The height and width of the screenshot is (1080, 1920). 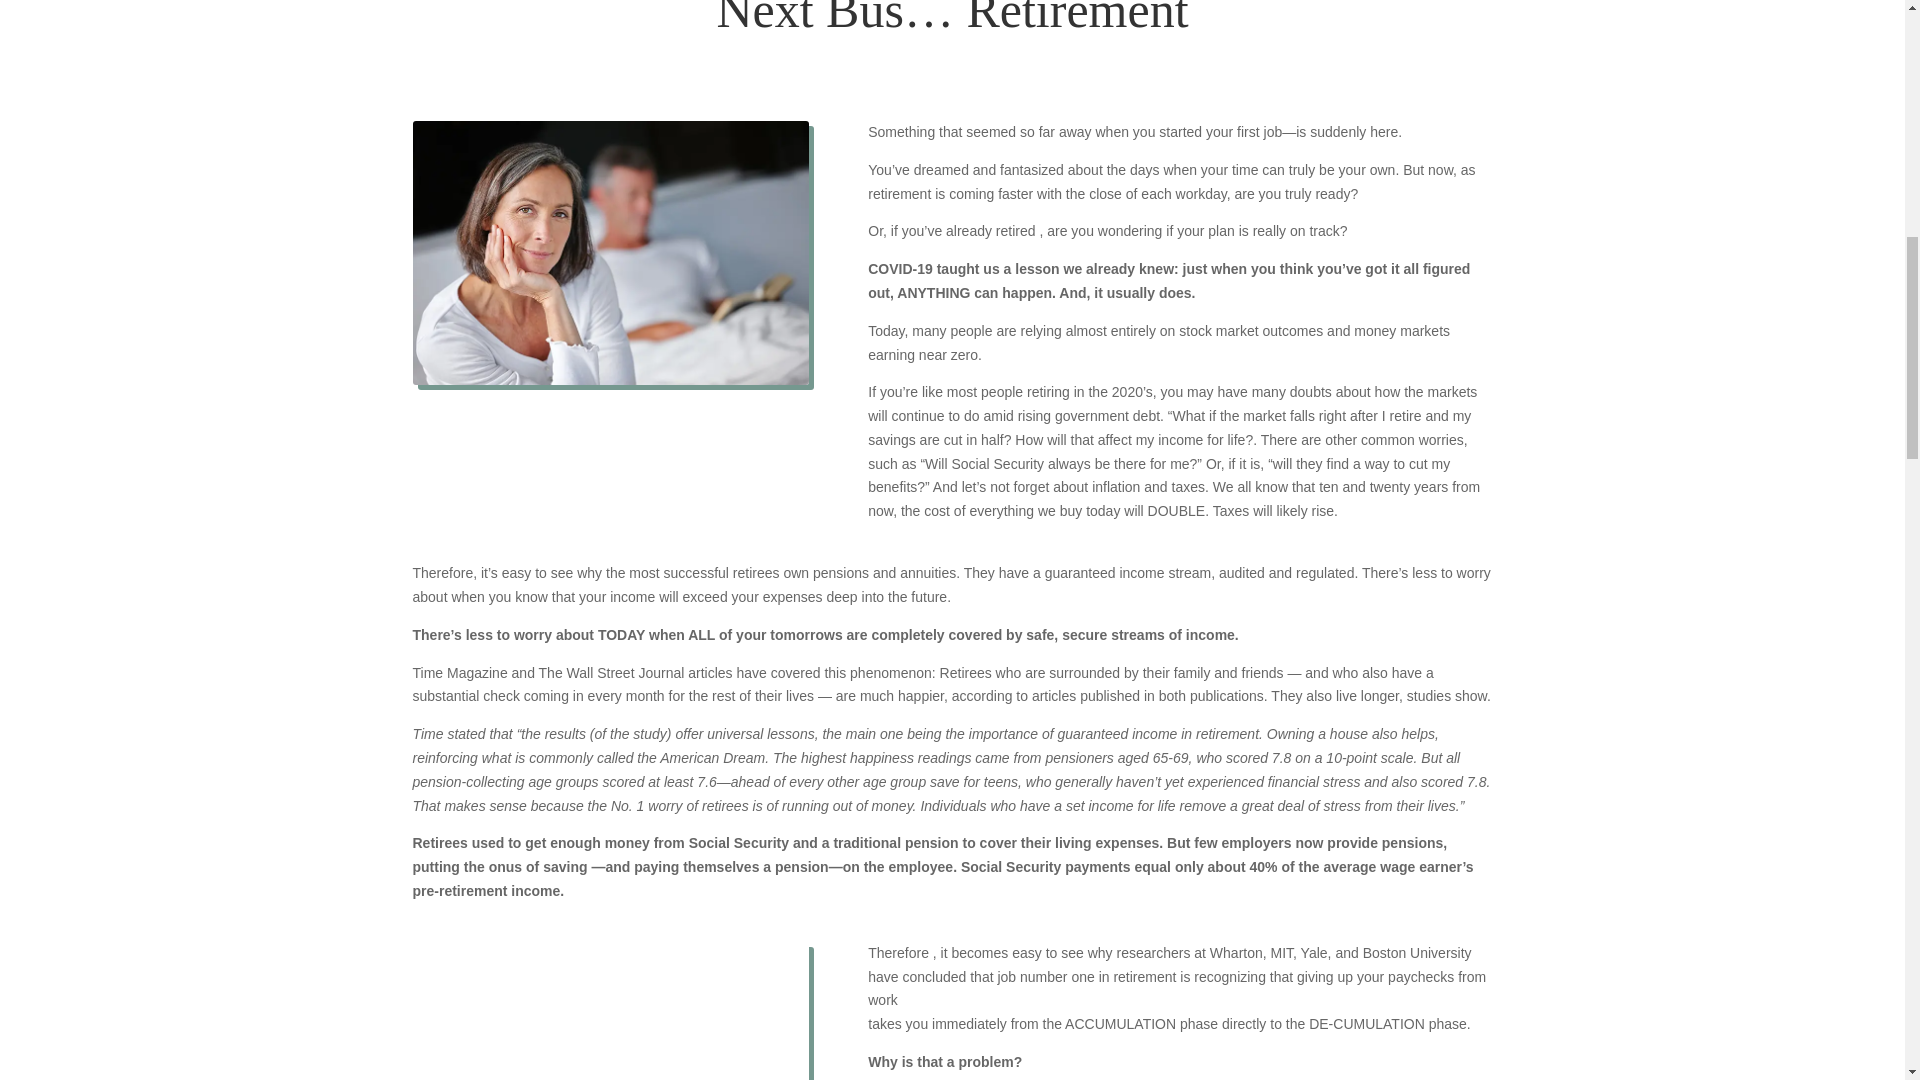 I want to click on Starting the day in a relaxed way, so click(x=610, y=252).